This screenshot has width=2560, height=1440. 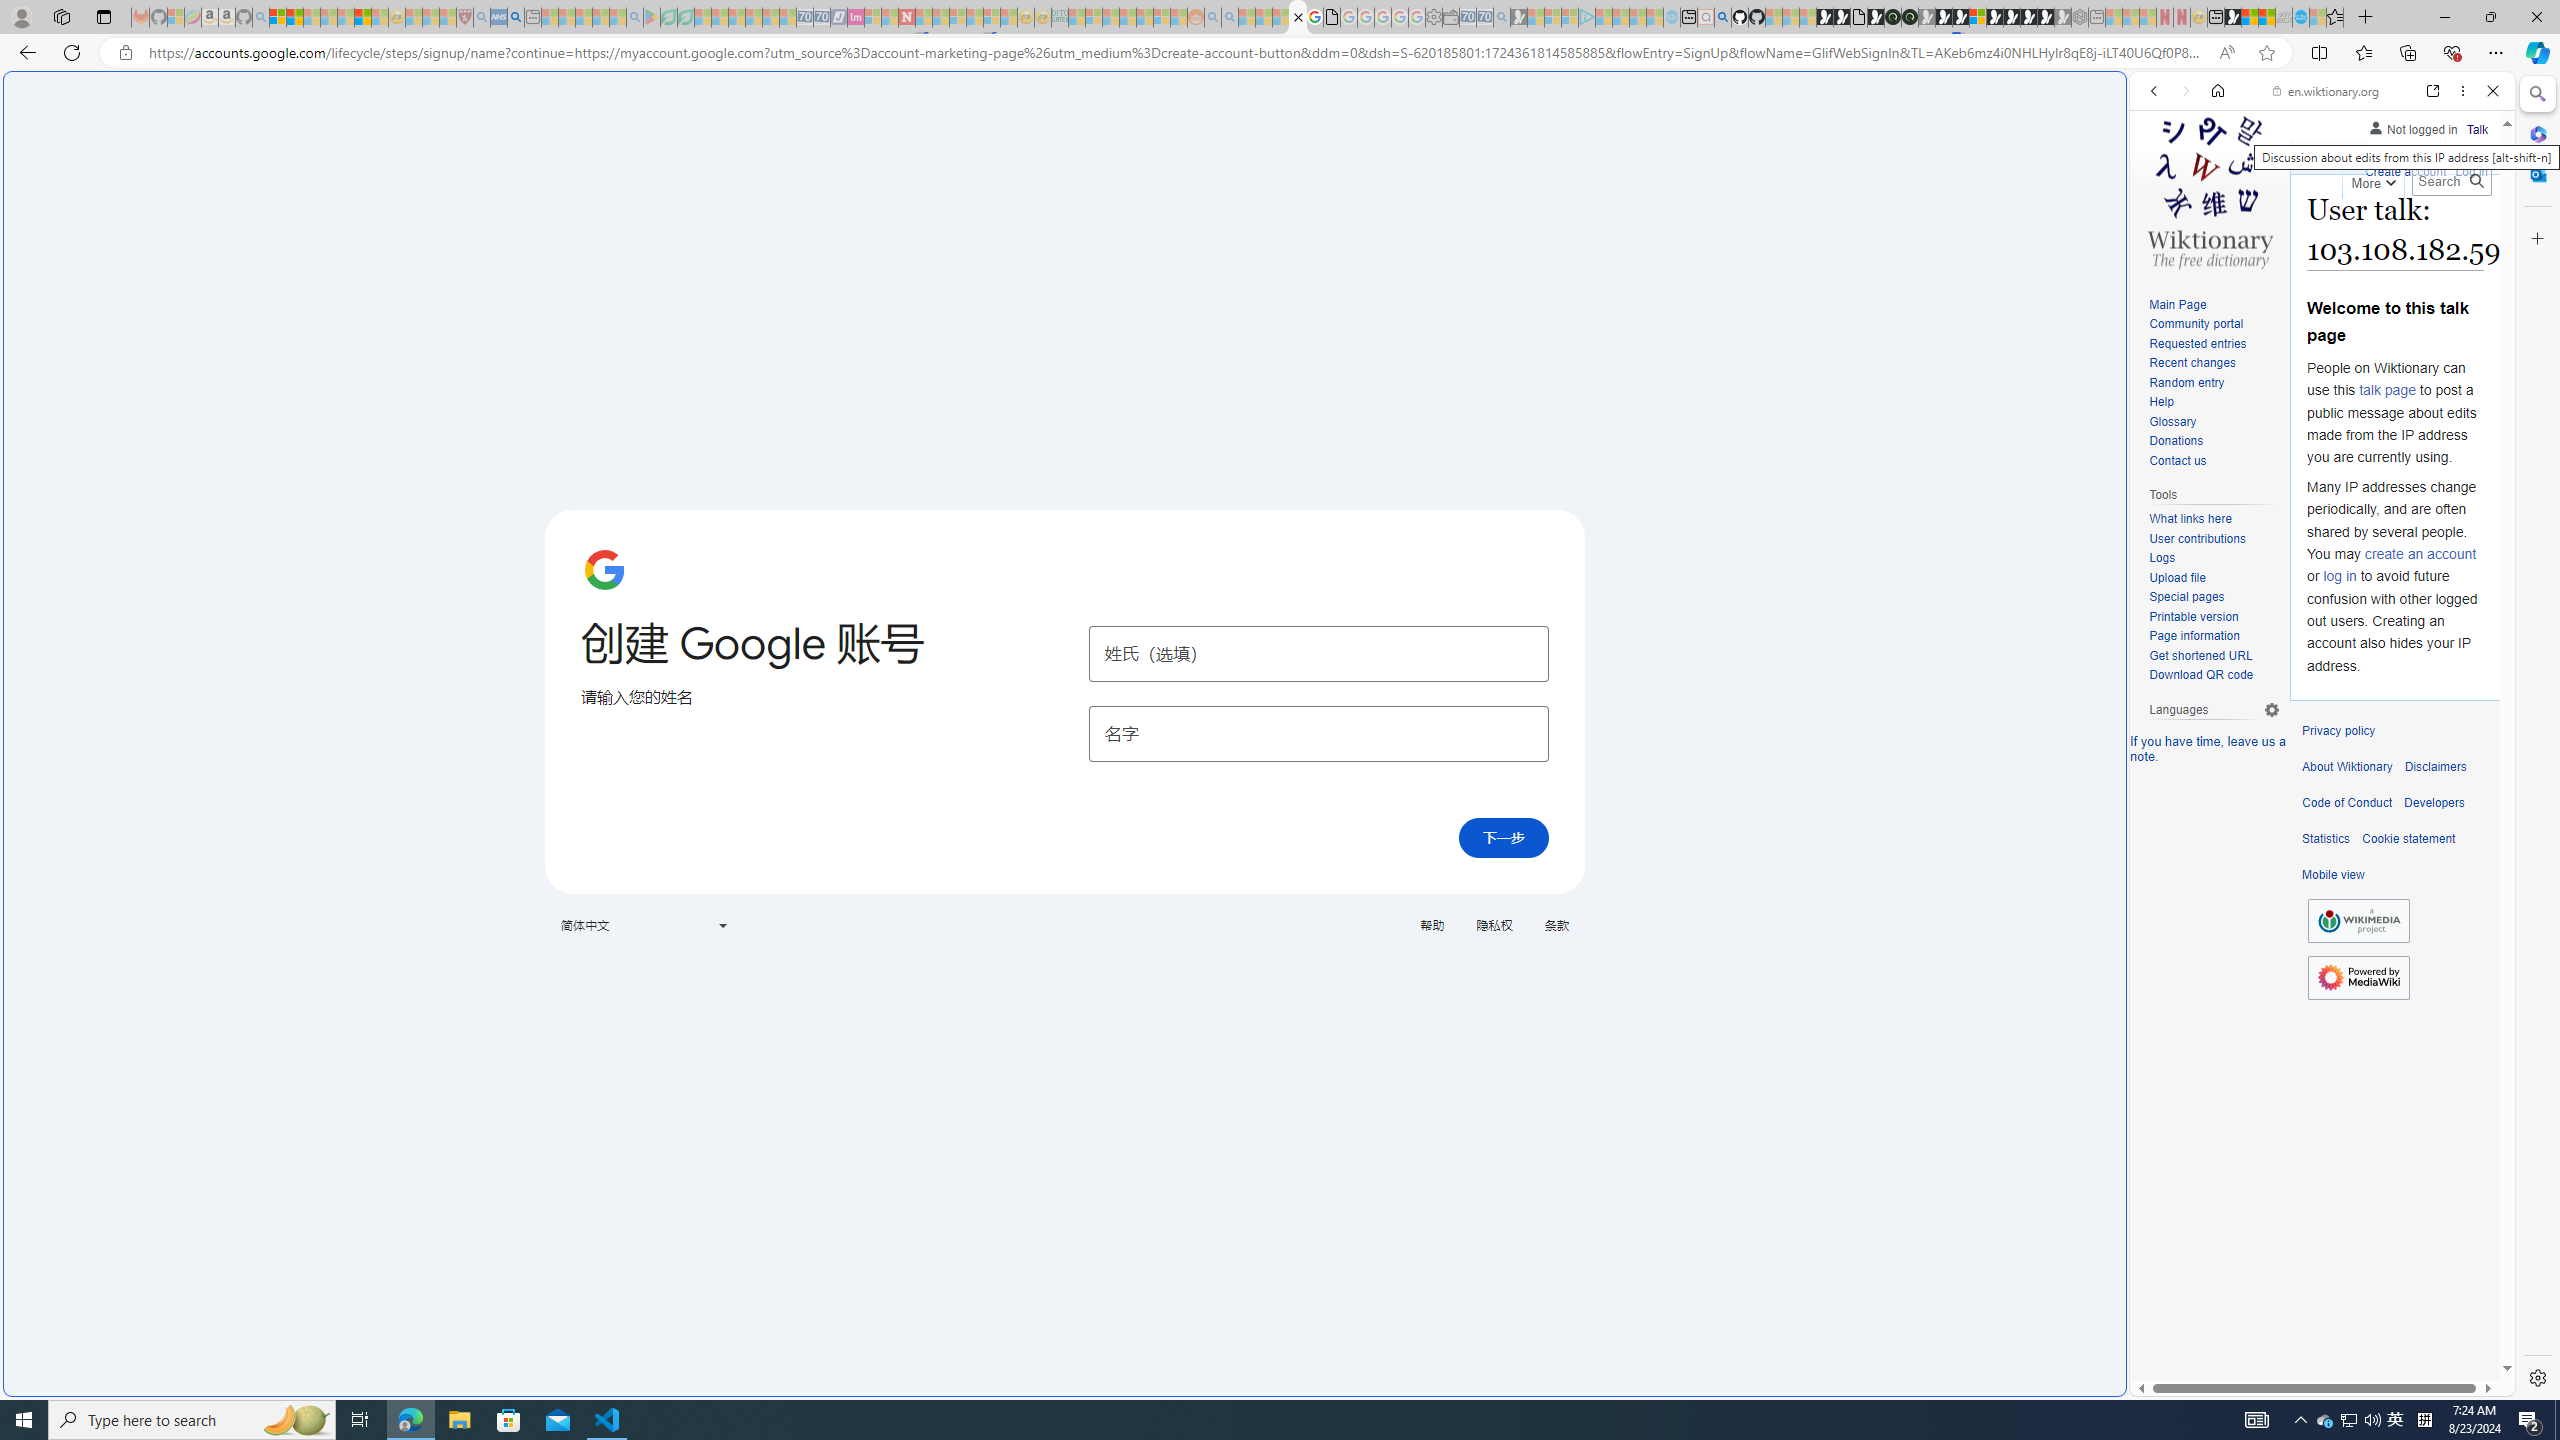 I want to click on Special pages, so click(x=2186, y=597).